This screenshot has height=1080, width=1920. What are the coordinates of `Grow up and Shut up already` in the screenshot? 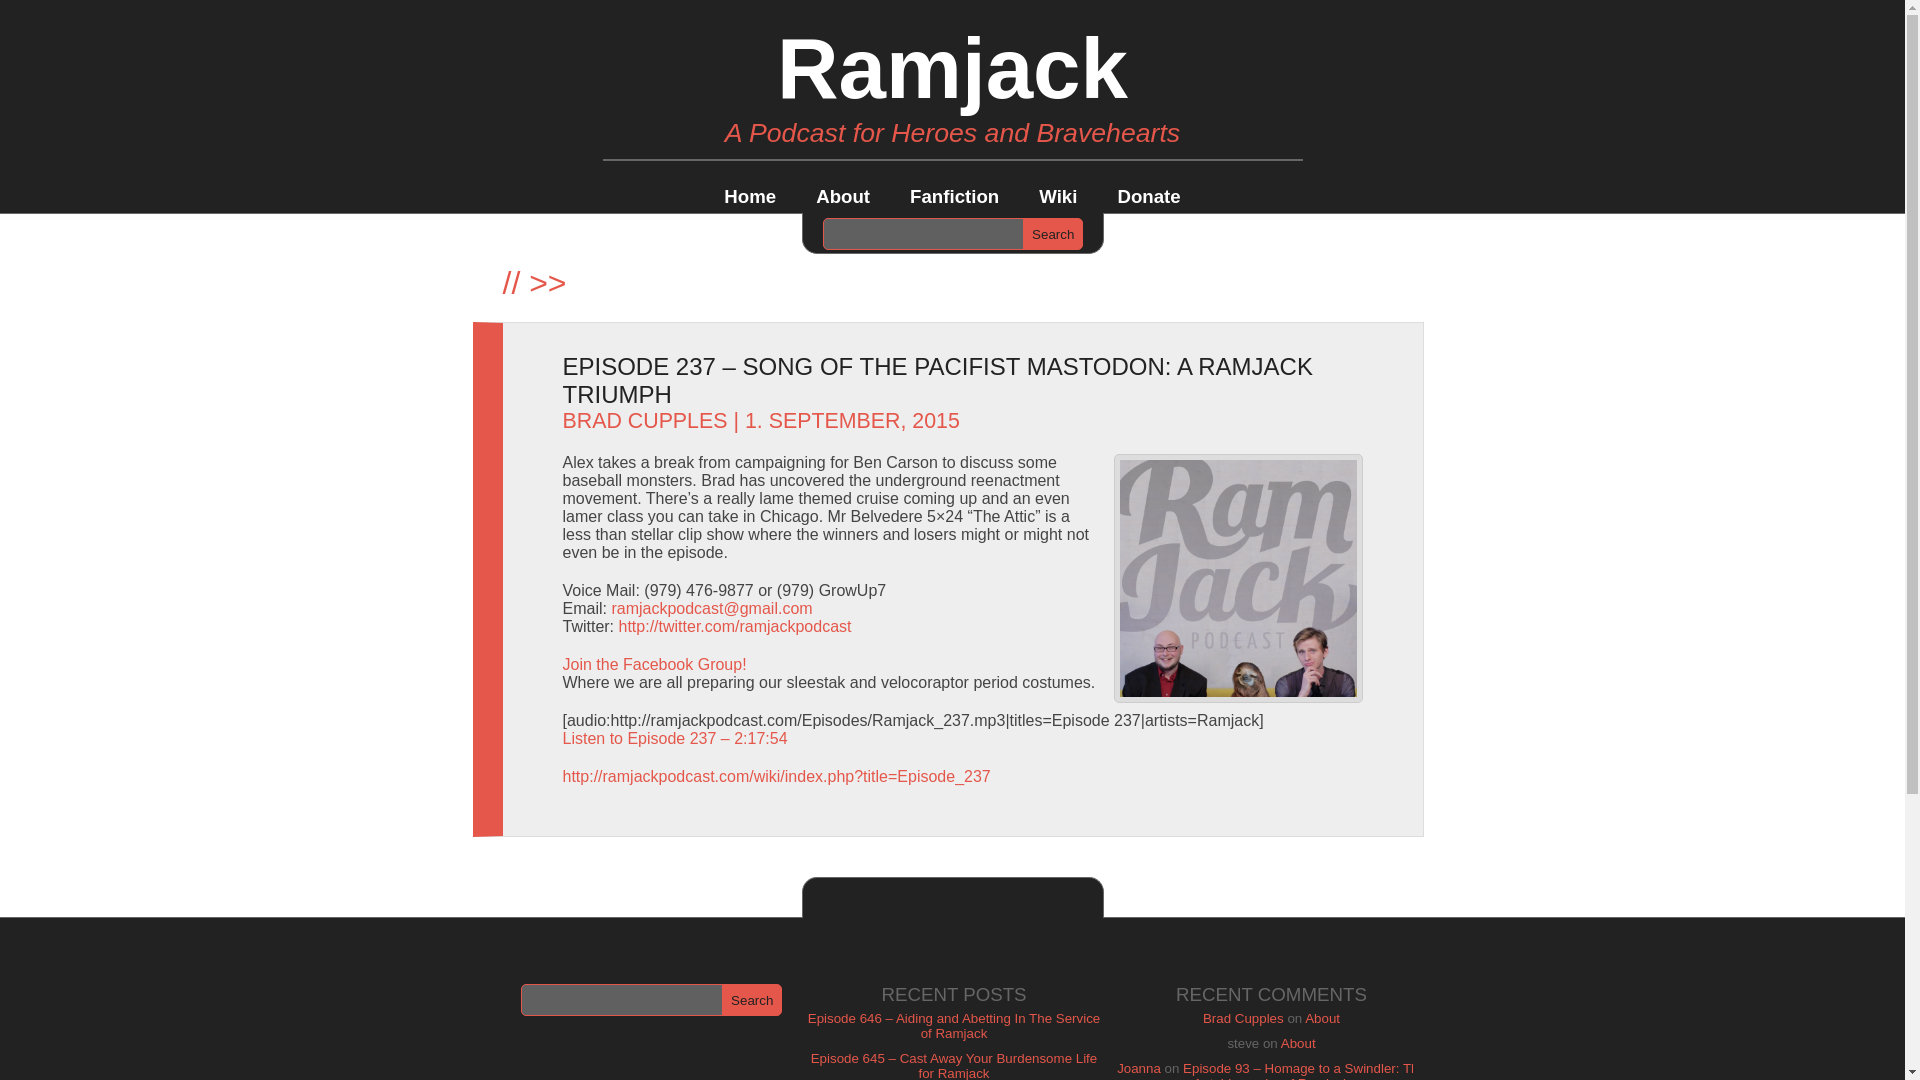 It's located at (1238, 578).